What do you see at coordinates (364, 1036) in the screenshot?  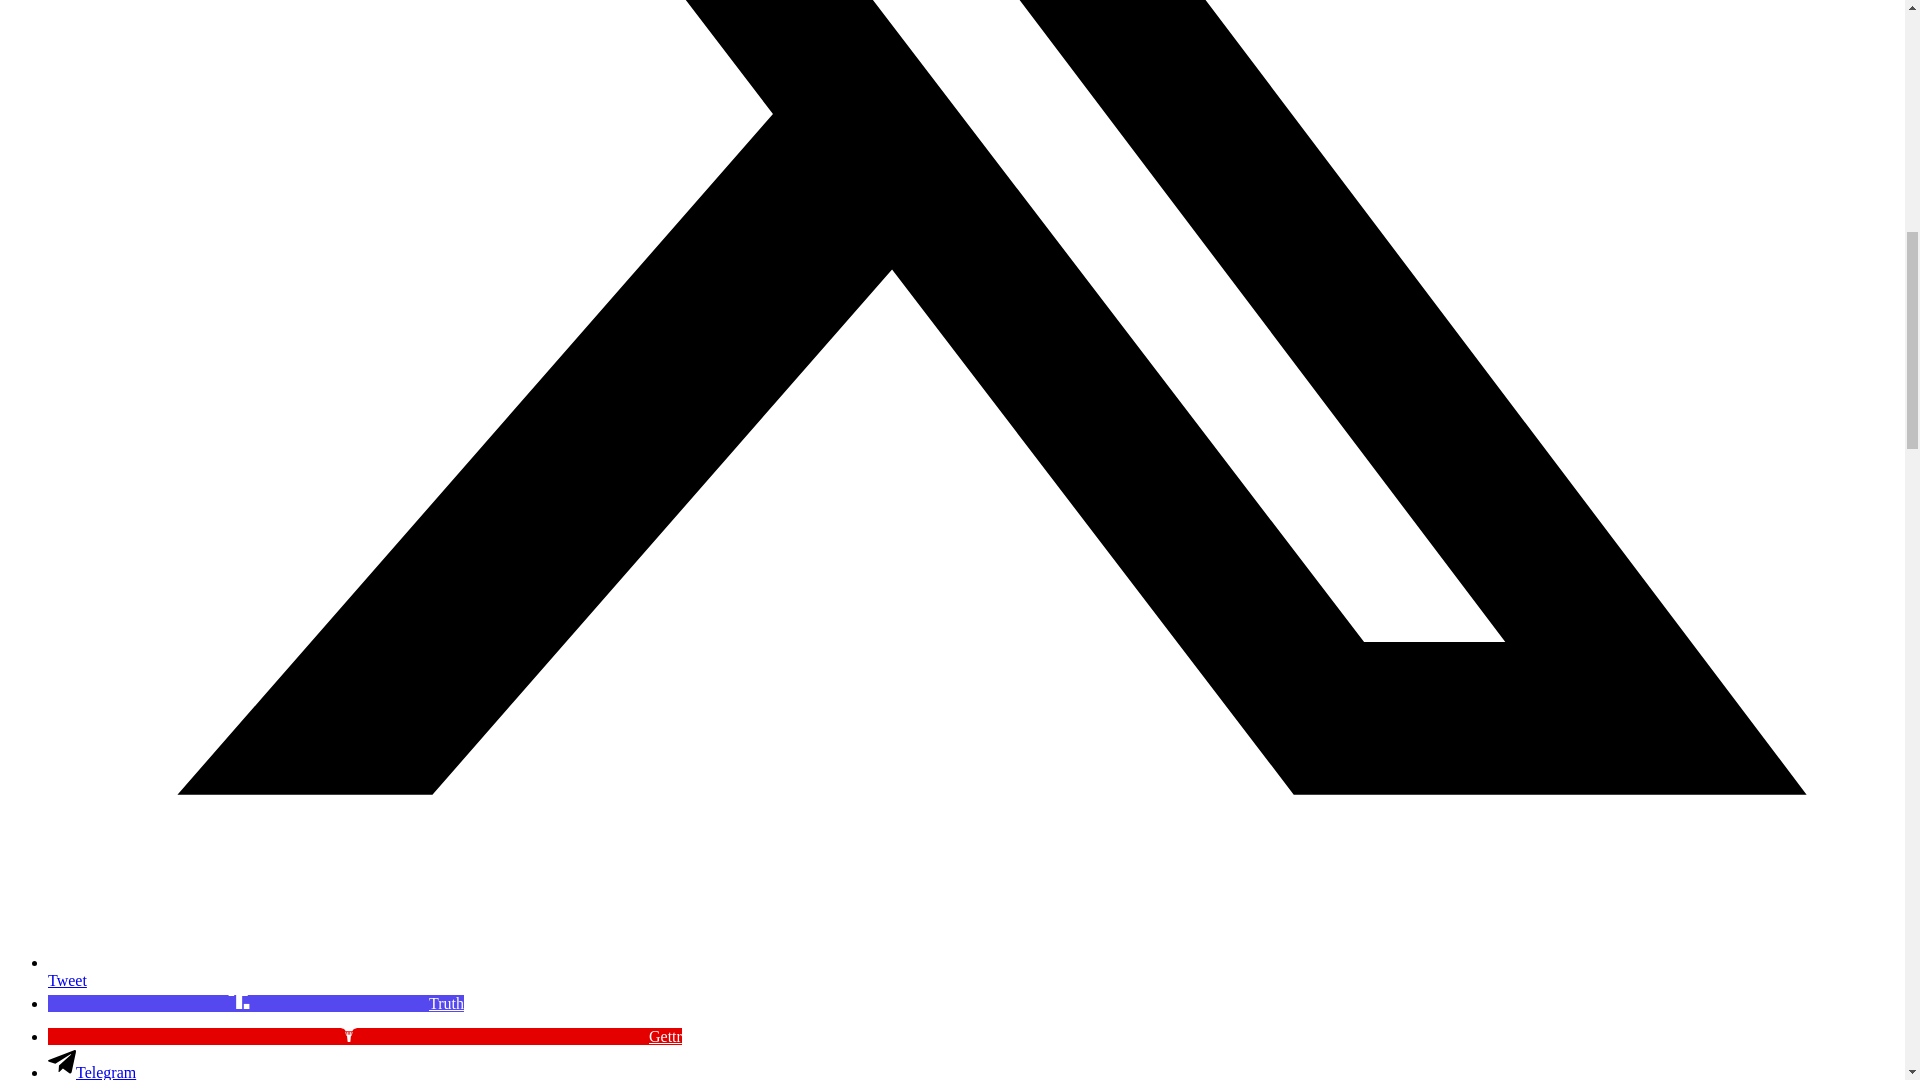 I see `Share on Gettr` at bounding box center [364, 1036].